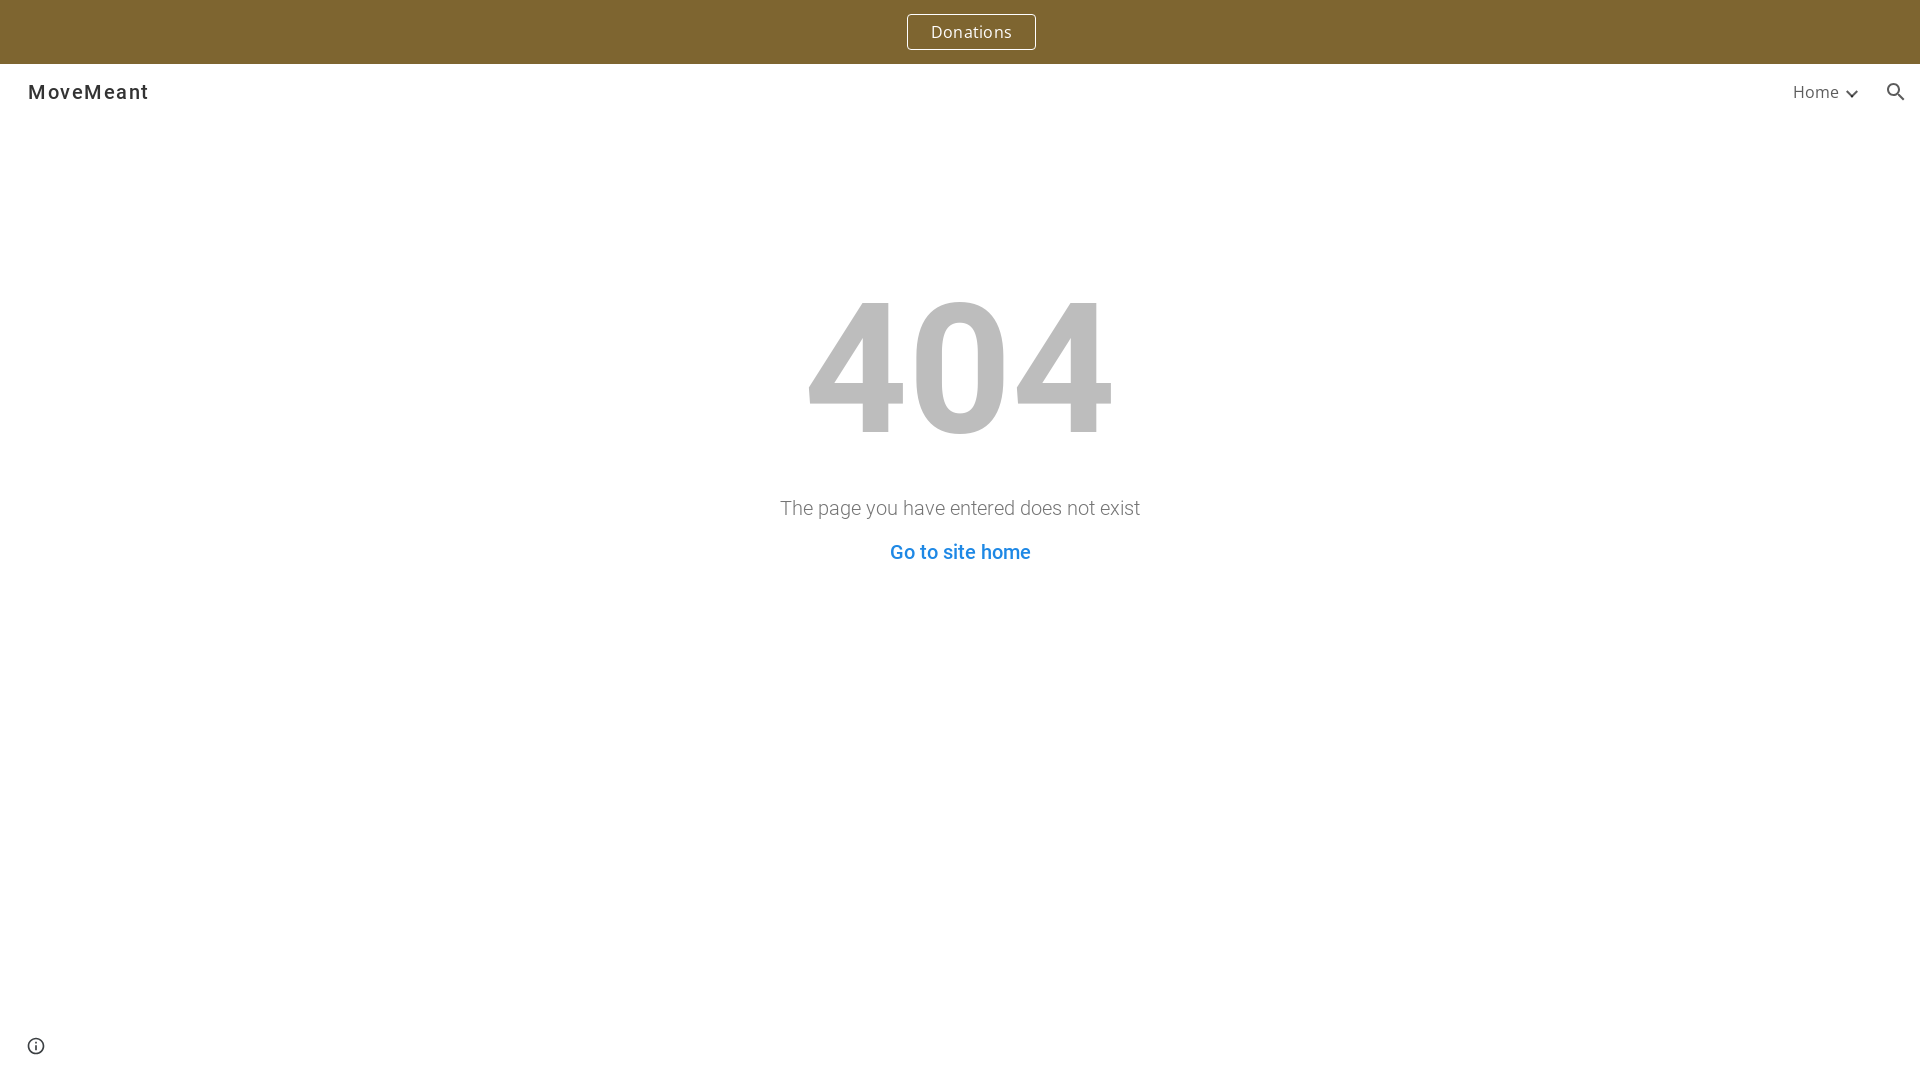 The height and width of the screenshot is (1080, 1920). What do you see at coordinates (89, 90) in the screenshot?
I see `MoveMeant` at bounding box center [89, 90].